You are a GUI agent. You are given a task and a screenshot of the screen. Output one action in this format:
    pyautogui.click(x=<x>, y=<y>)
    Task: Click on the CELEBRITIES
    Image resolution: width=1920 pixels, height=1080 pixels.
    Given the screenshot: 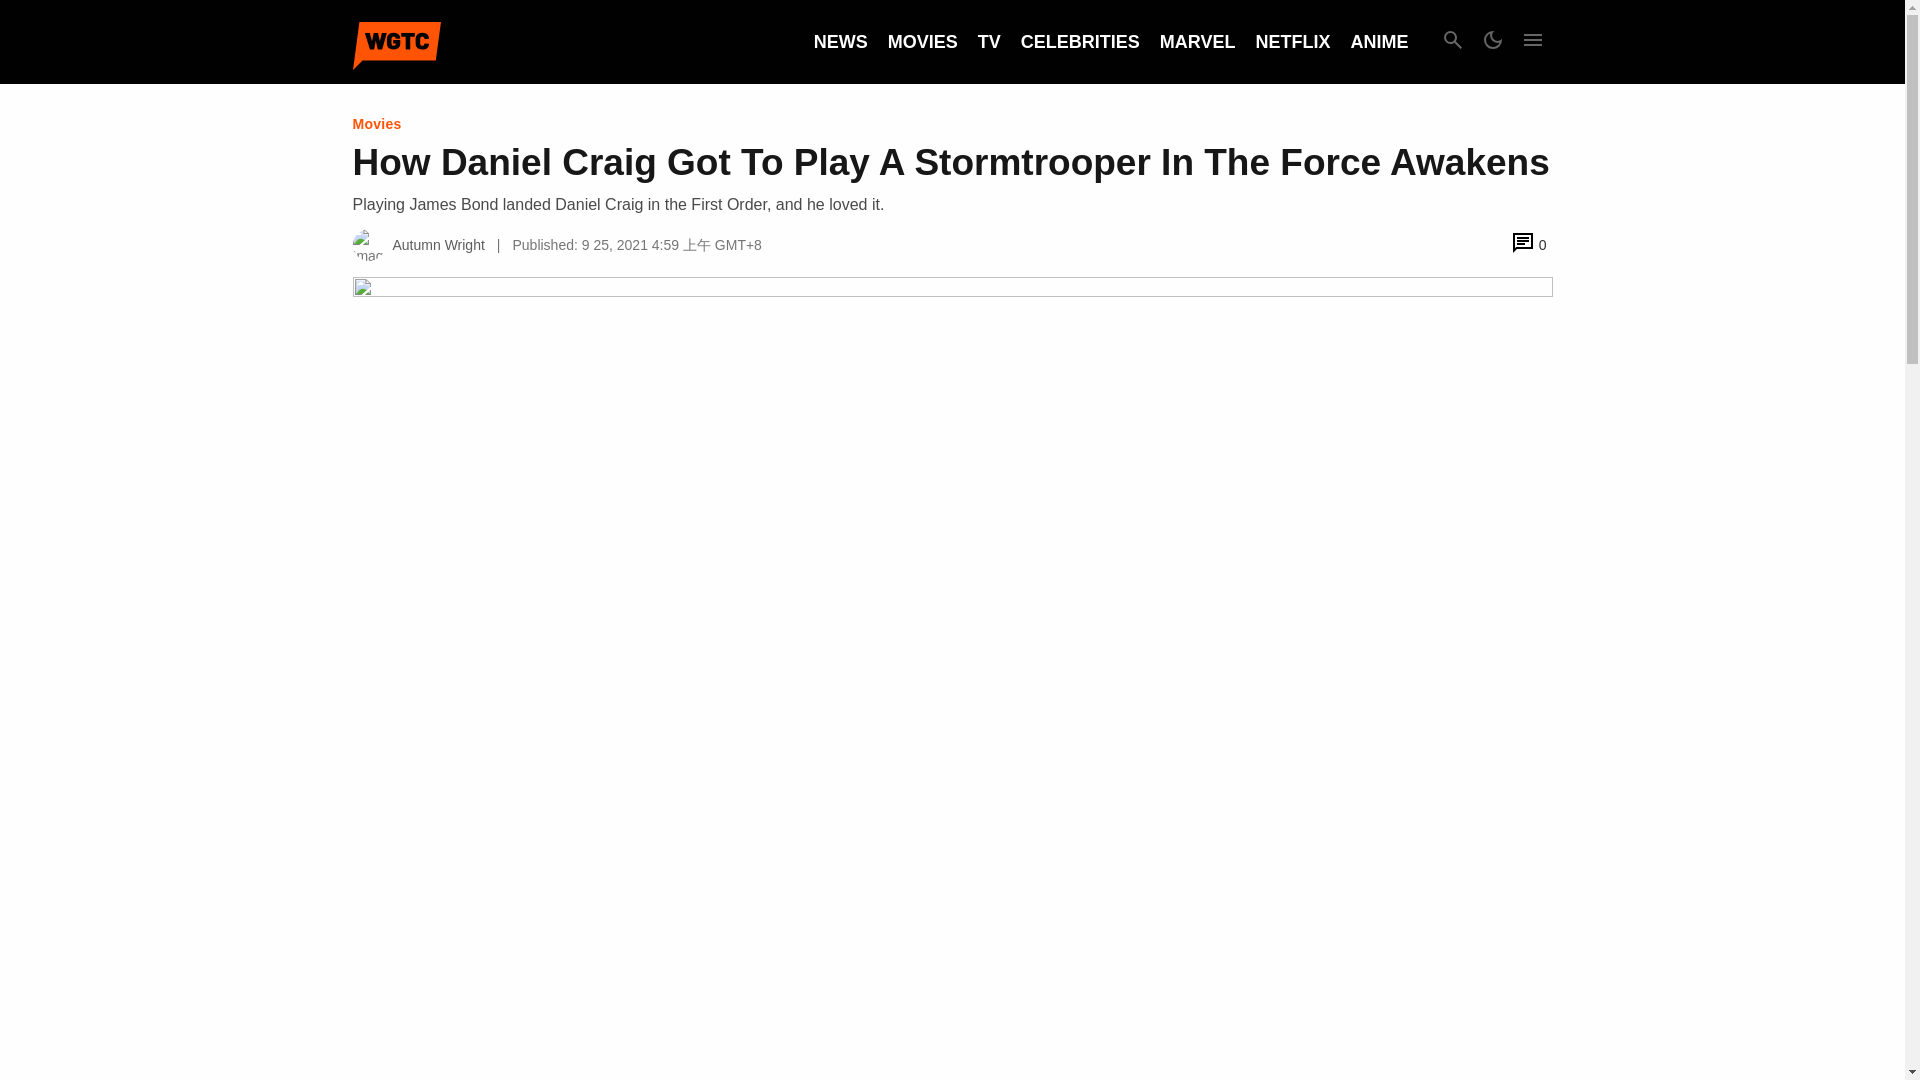 What is the action you would take?
    pyautogui.click(x=1080, y=42)
    